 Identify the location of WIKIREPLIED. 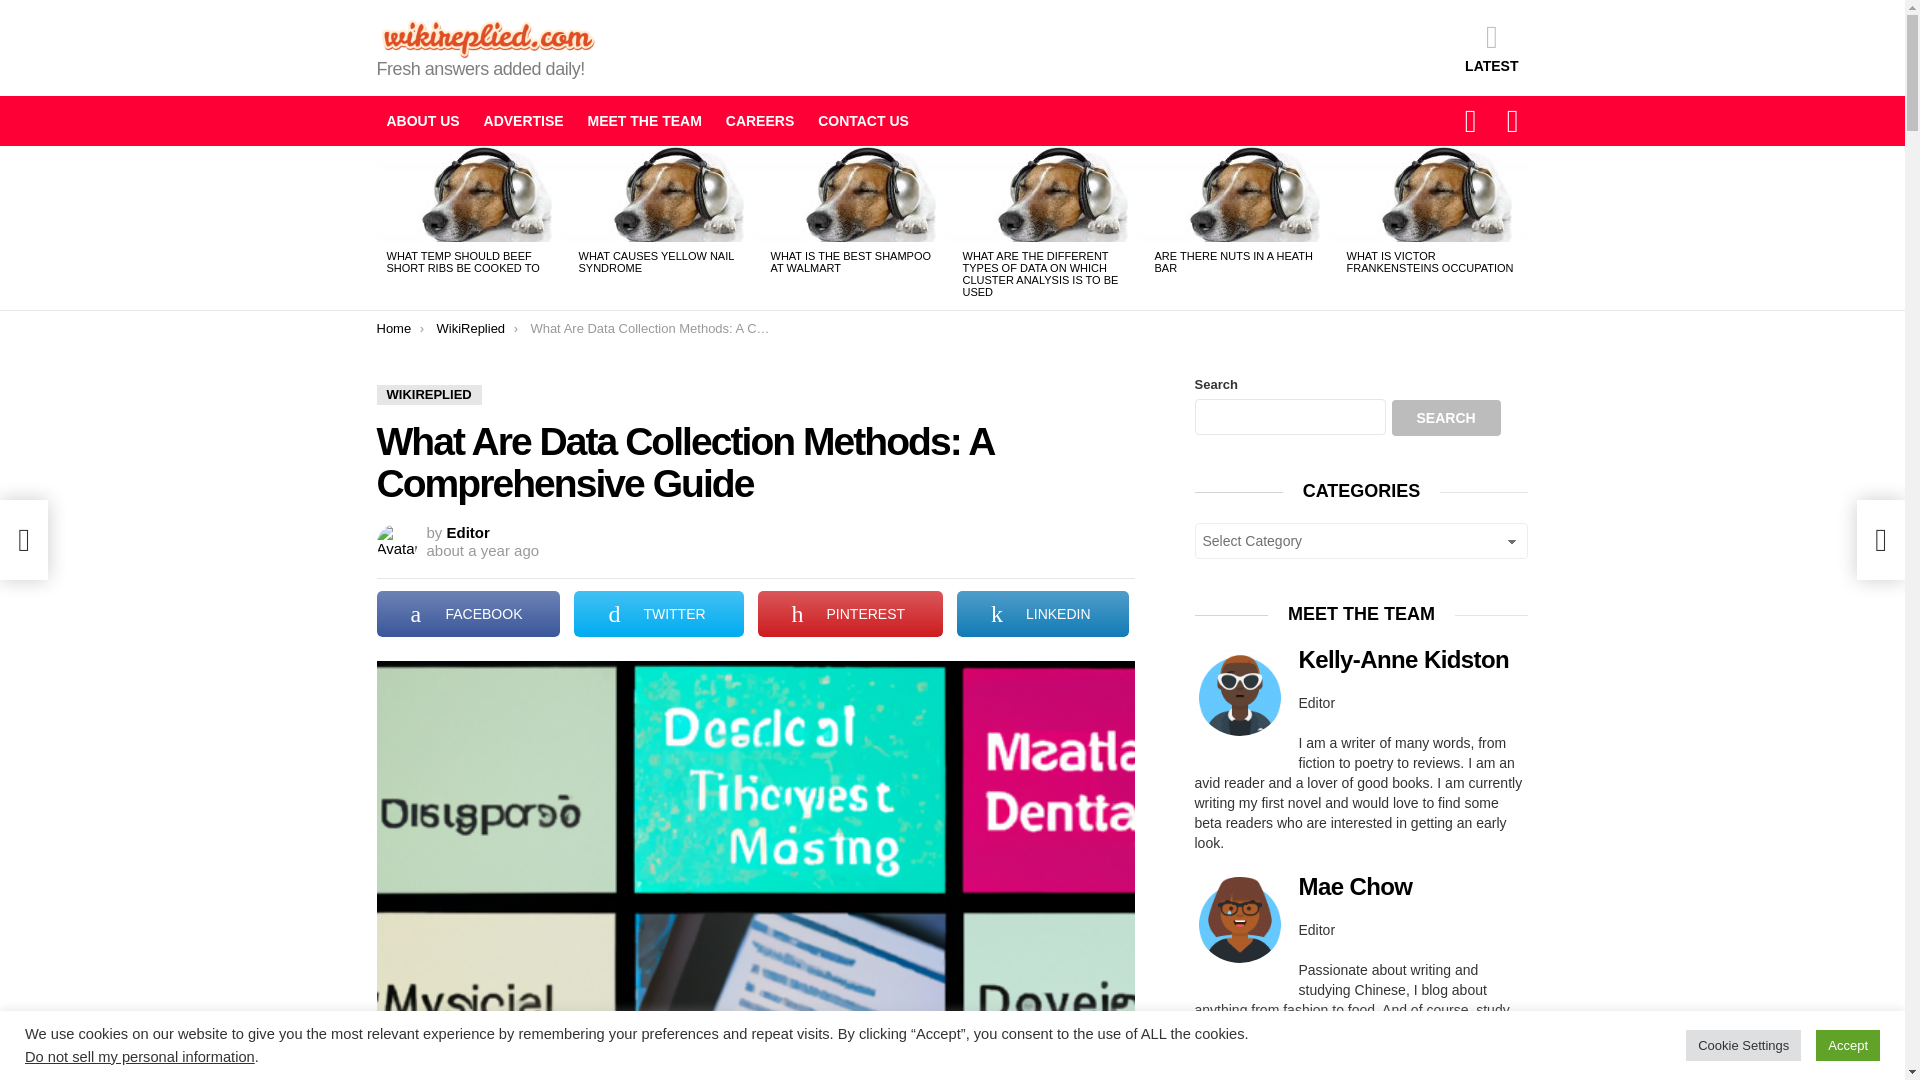
(428, 394).